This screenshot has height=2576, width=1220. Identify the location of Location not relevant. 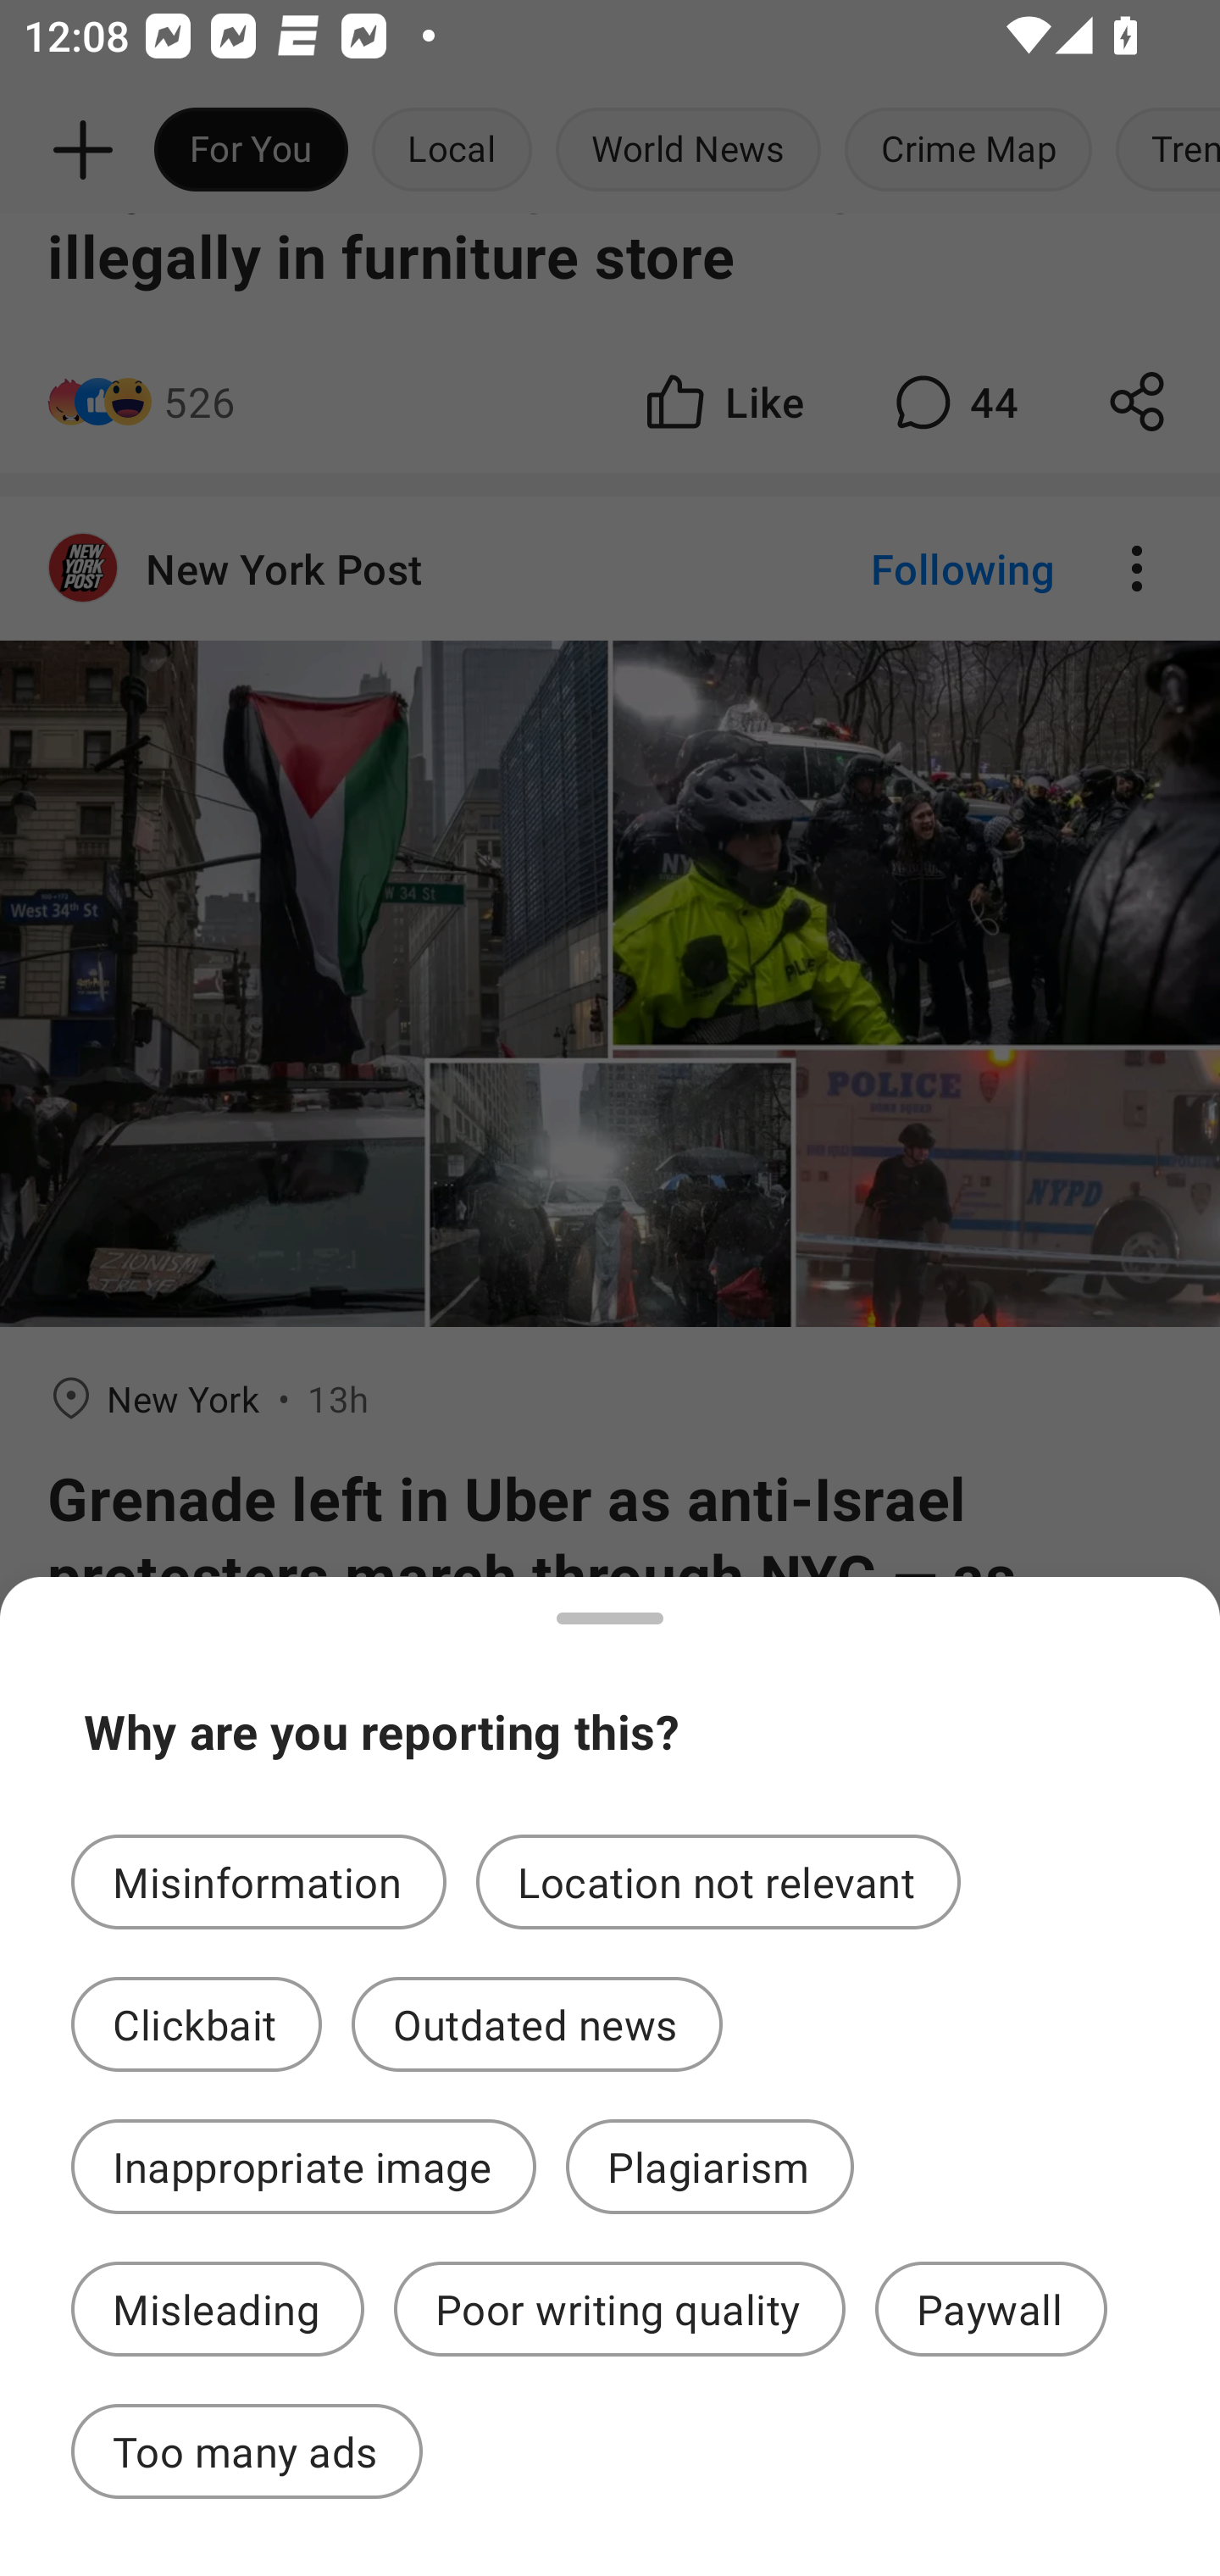
(718, 1881).